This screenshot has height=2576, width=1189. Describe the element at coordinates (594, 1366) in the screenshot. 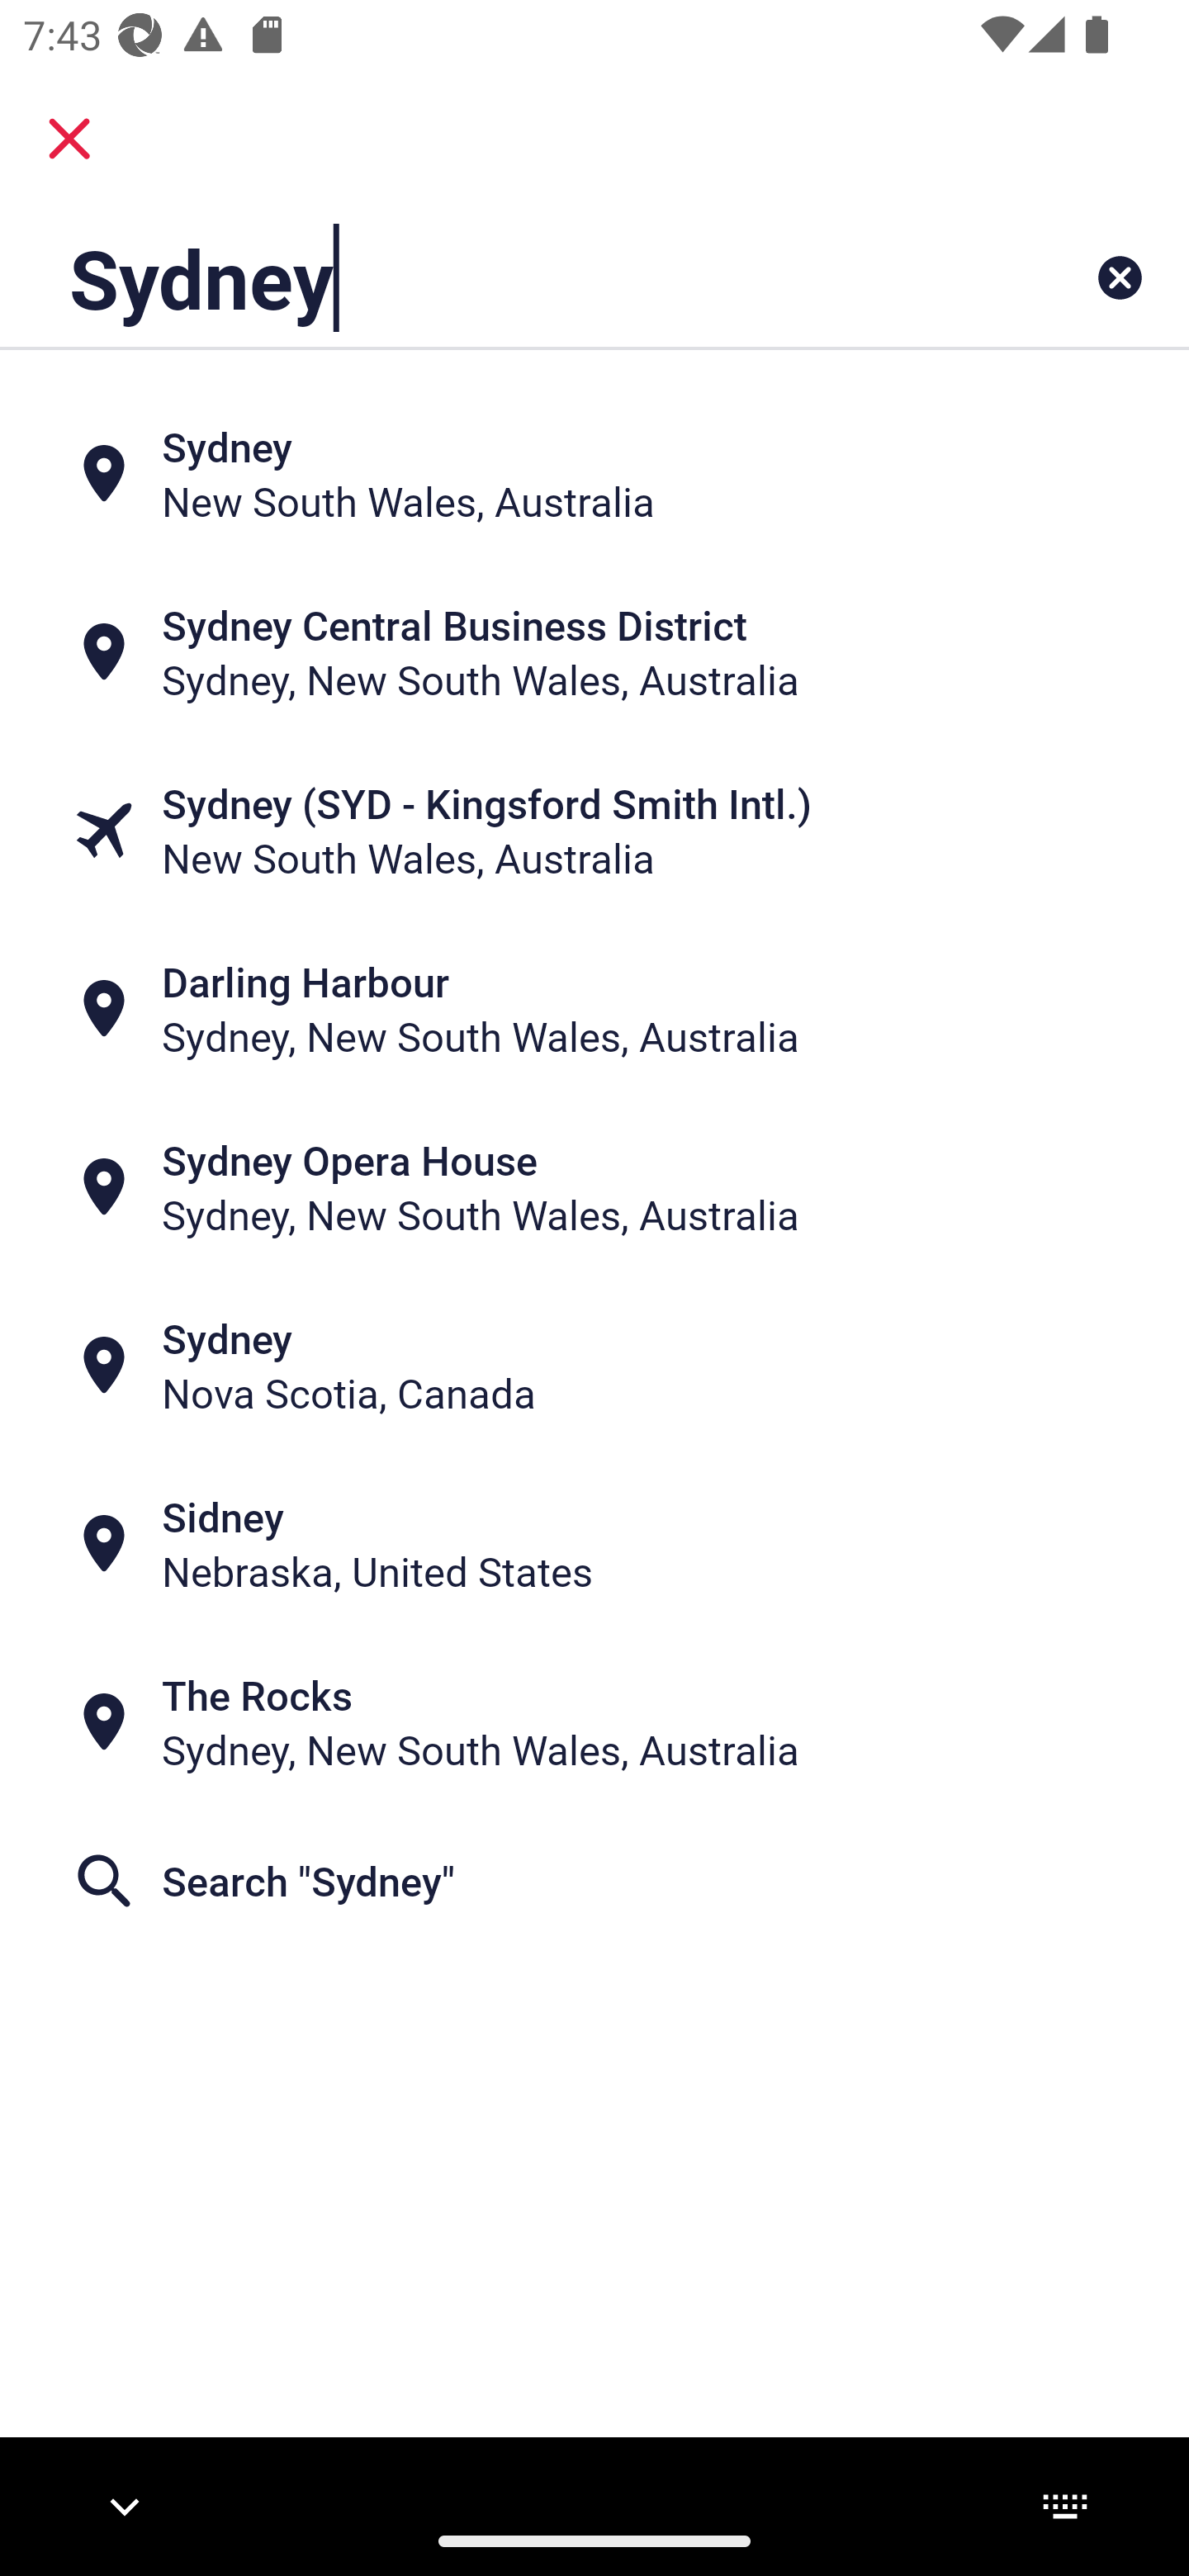

I see `Sydney Nova Scotia, Canada` at that location.